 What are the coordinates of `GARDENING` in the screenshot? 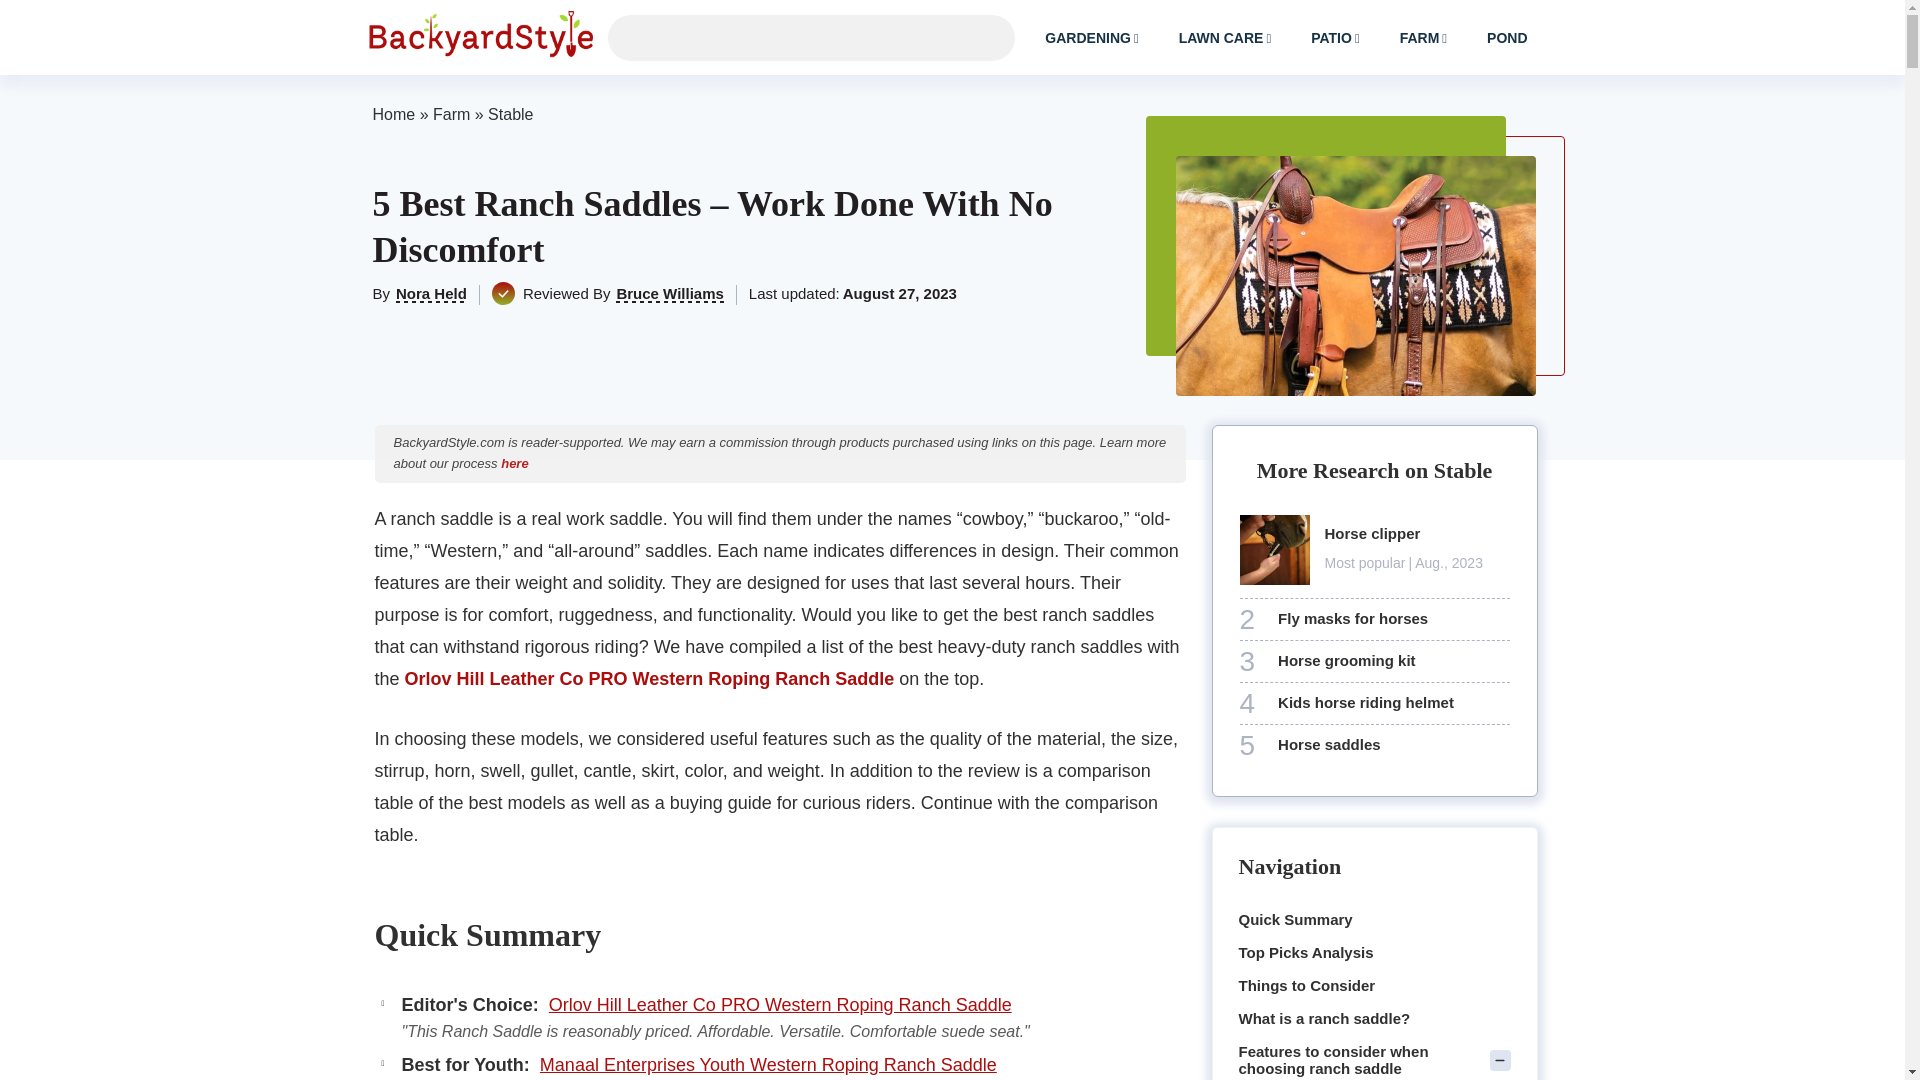 It's located at (1091, 37).